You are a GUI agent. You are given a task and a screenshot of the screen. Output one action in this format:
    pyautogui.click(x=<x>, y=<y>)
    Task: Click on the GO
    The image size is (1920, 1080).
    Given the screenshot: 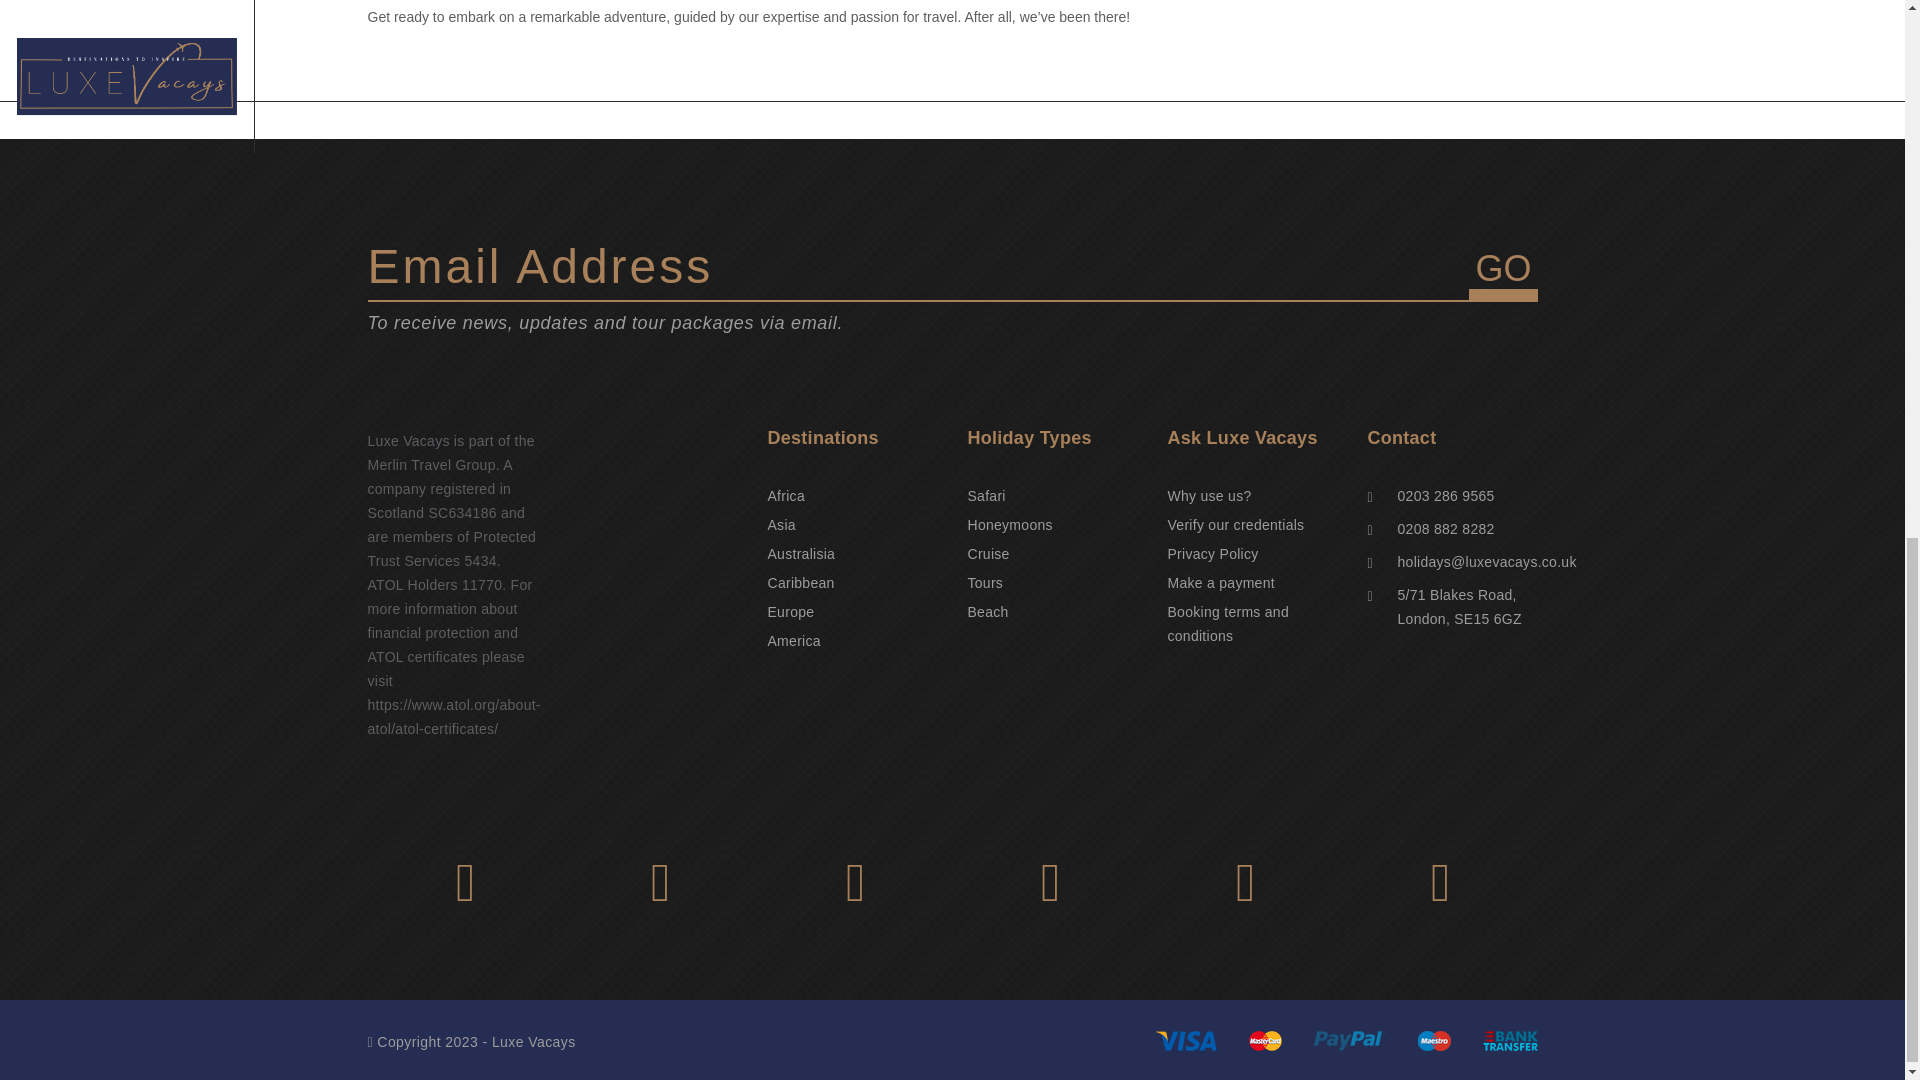 What is the action you would take?
    pyautogui.click(x=1502, y=274)
    